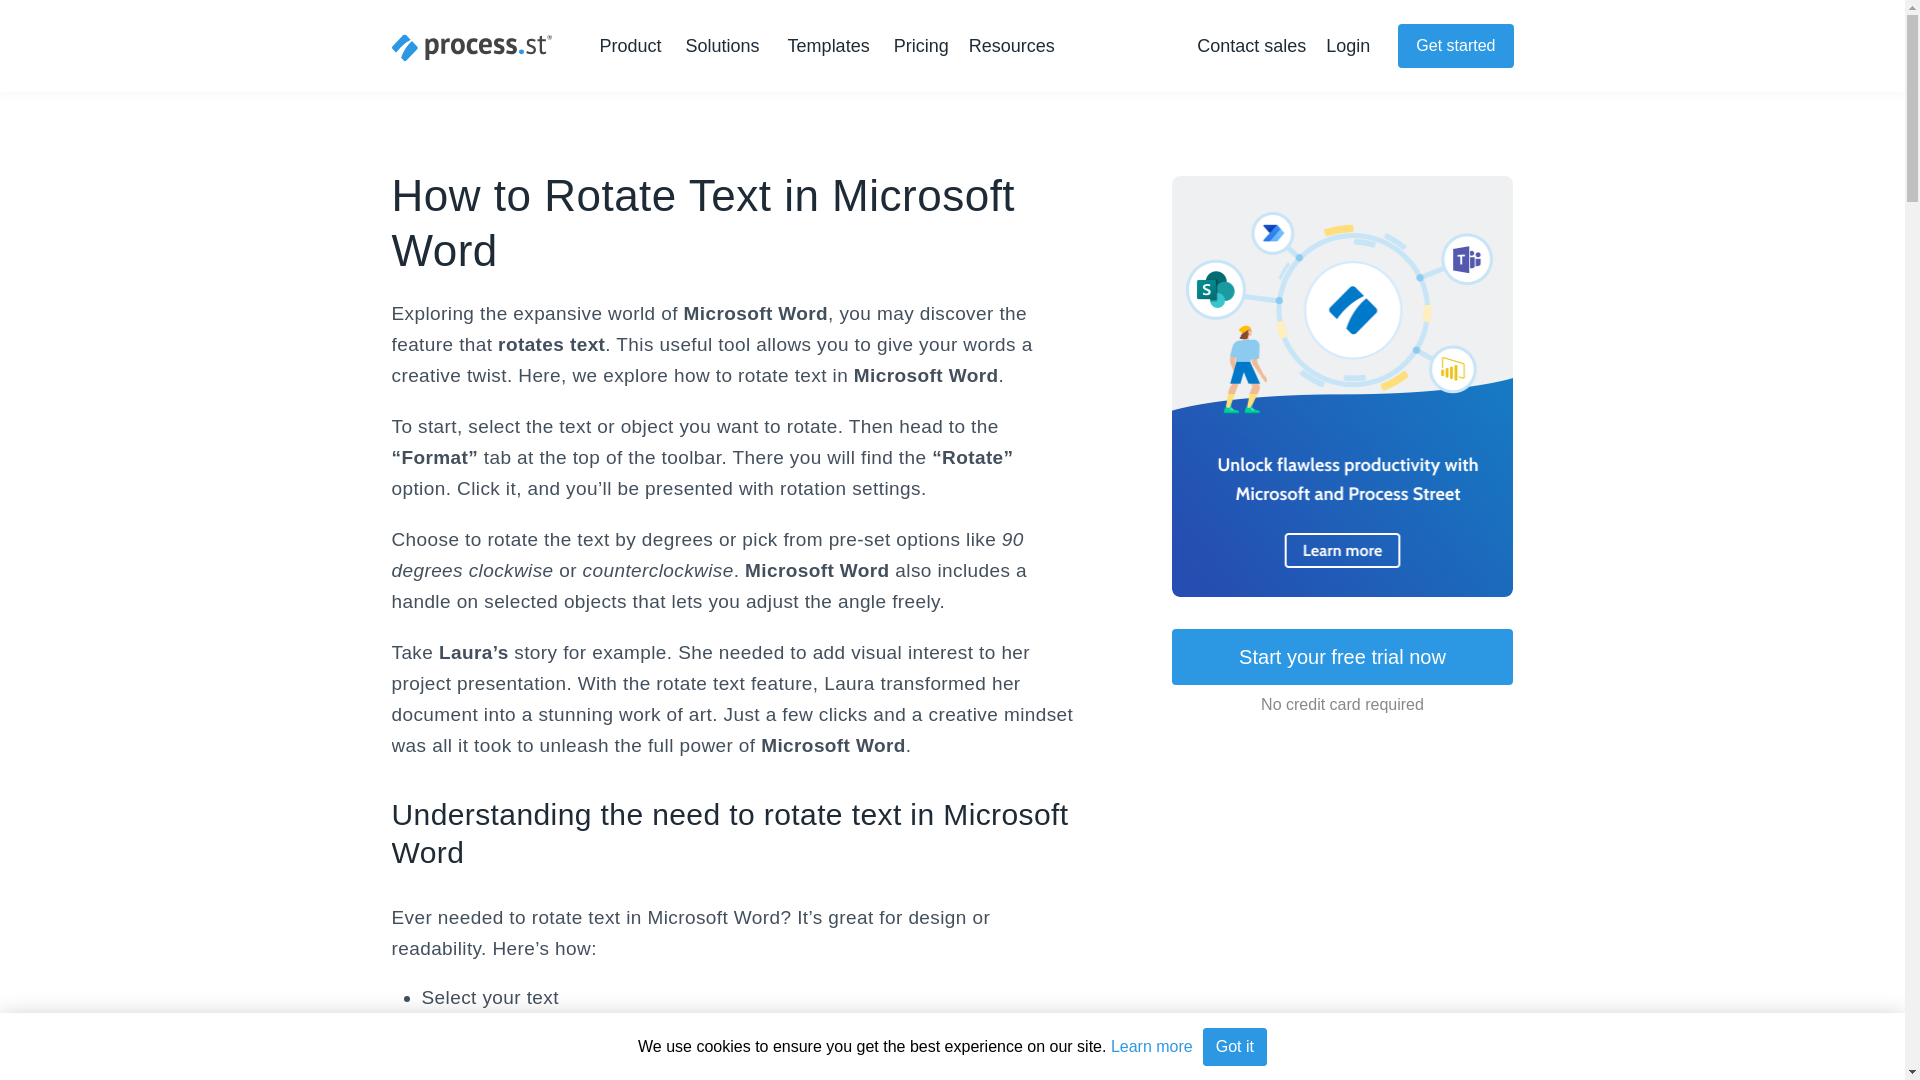 Image resolution: width=1920 pixels, height=1080 pixels. I want to click on Contact sales, so click(1250, 46).